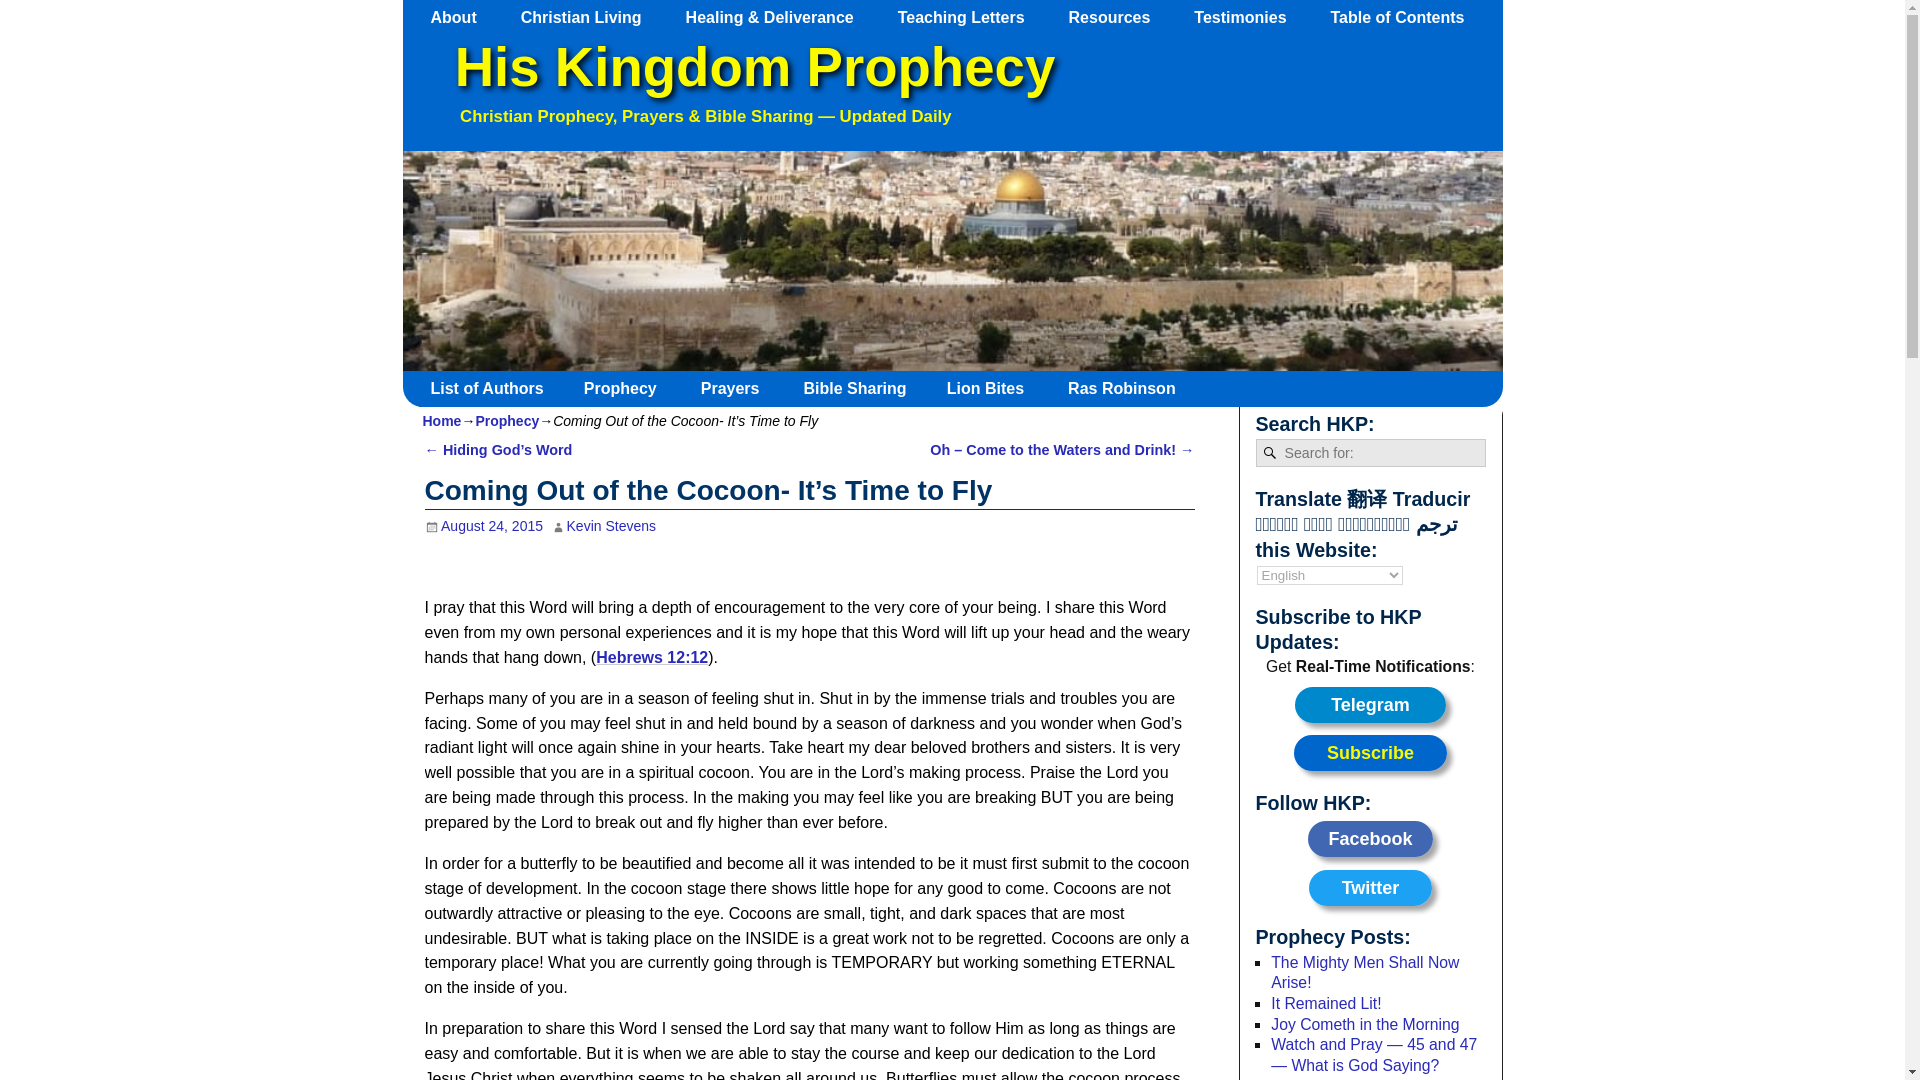  I want to click on Resources, so click(1120, 17).